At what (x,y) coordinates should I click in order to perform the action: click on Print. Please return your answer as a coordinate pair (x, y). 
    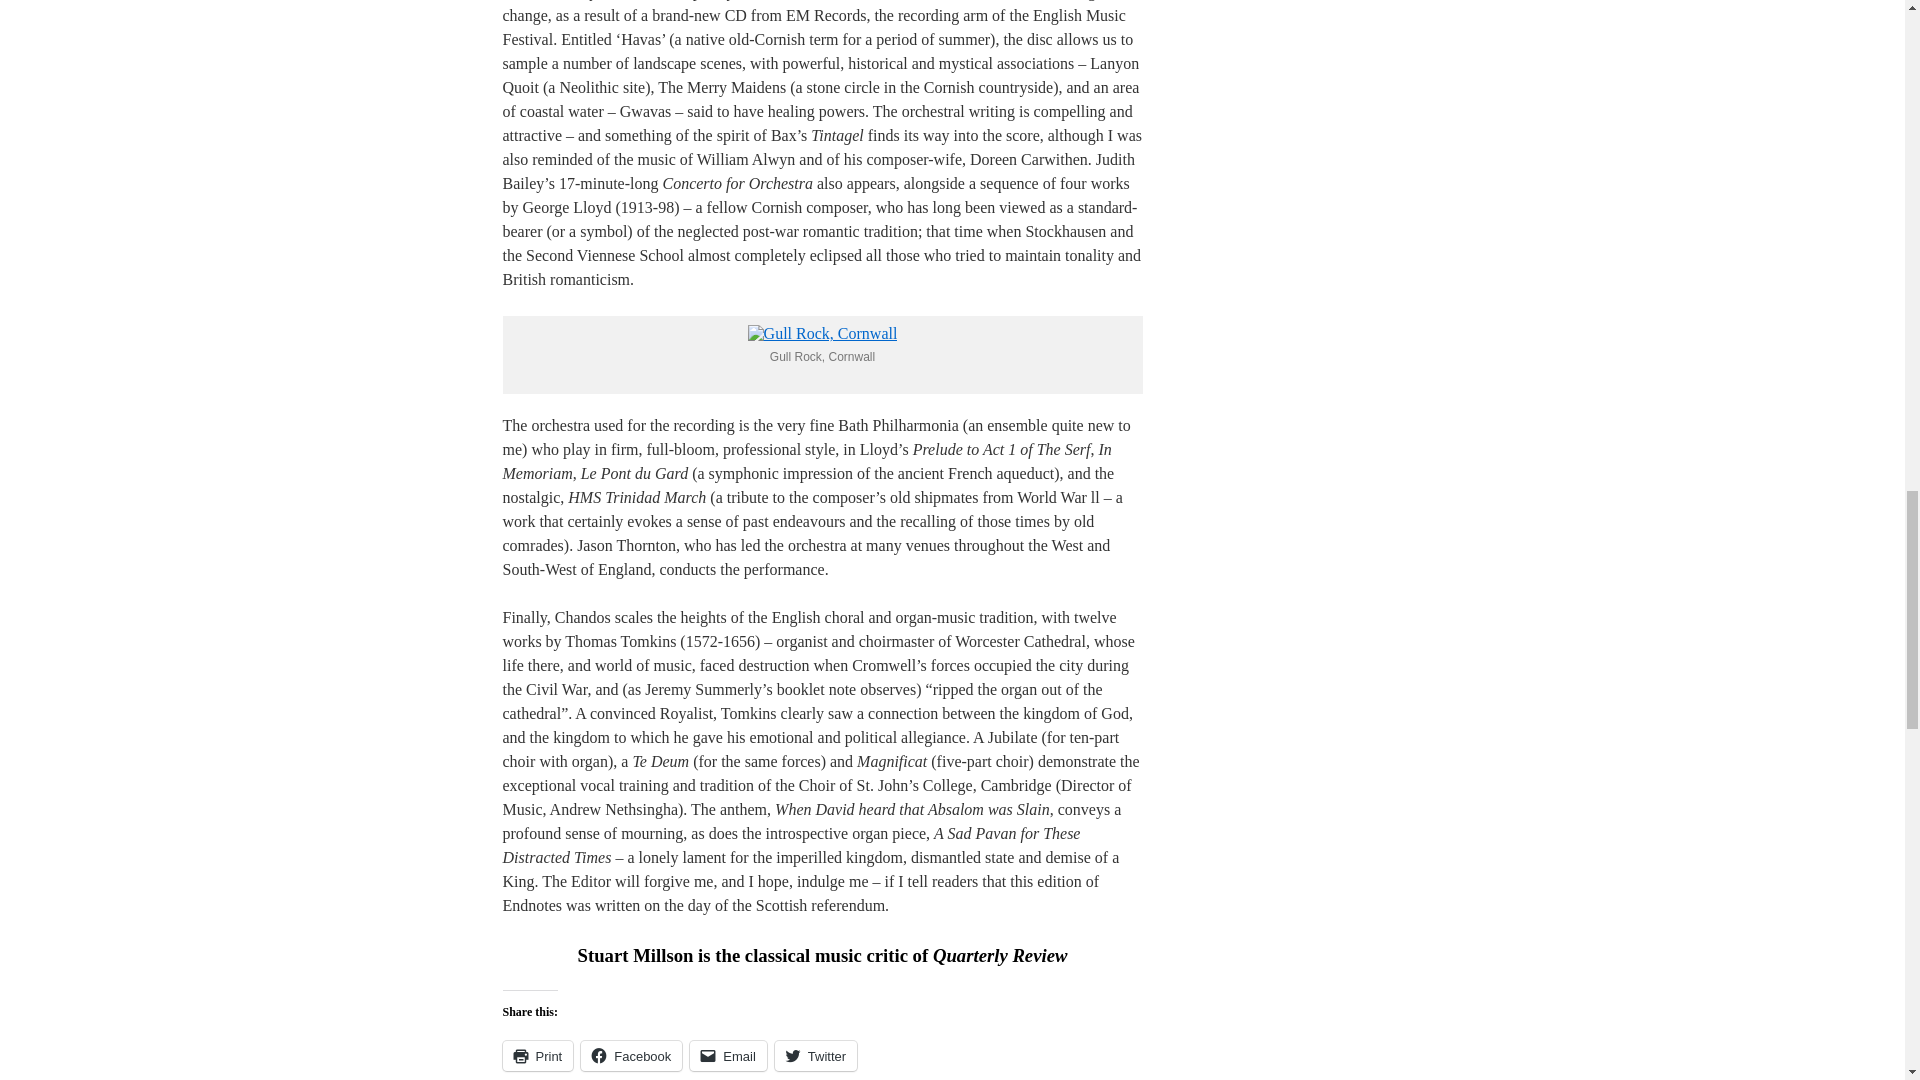
    Looking at the image, I should click on (536, 1056).